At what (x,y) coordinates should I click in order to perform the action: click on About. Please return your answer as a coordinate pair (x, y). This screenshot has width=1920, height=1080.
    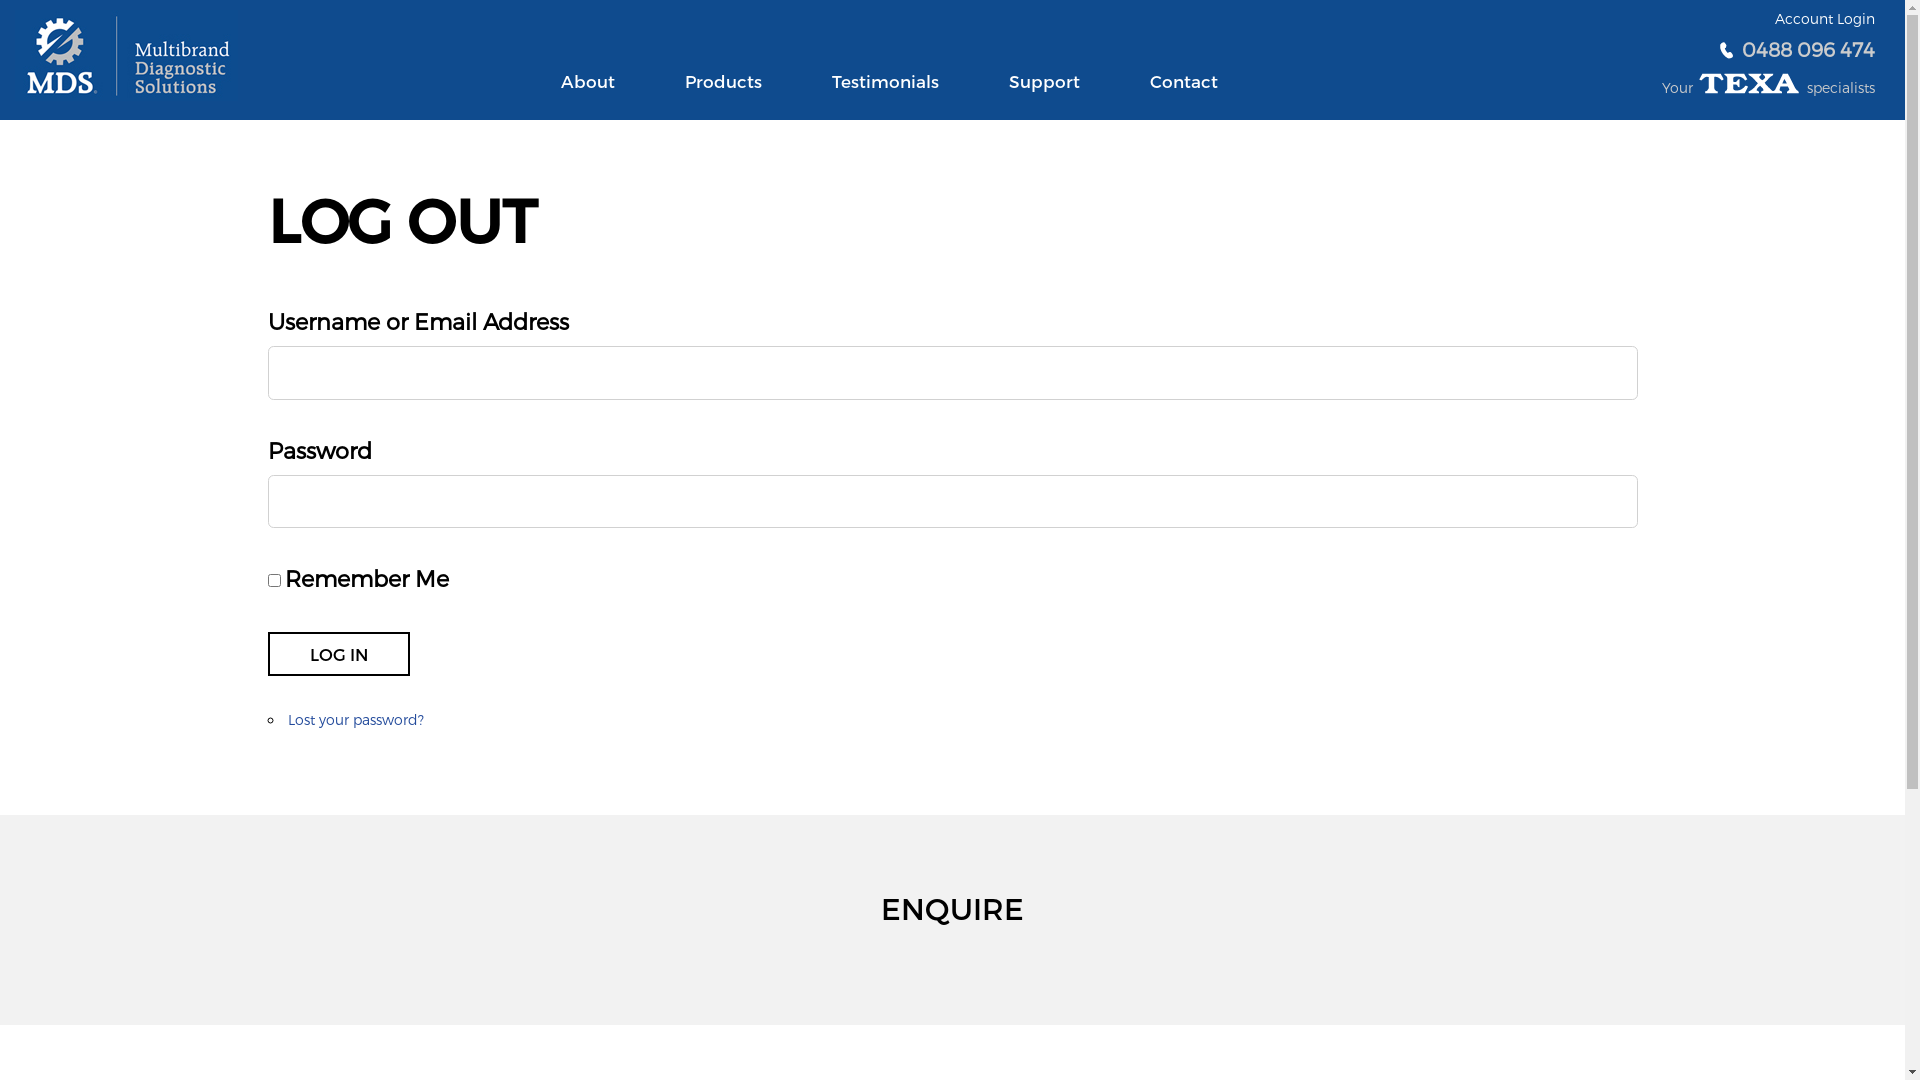
    Looking at the image, I should click on (588, 95).